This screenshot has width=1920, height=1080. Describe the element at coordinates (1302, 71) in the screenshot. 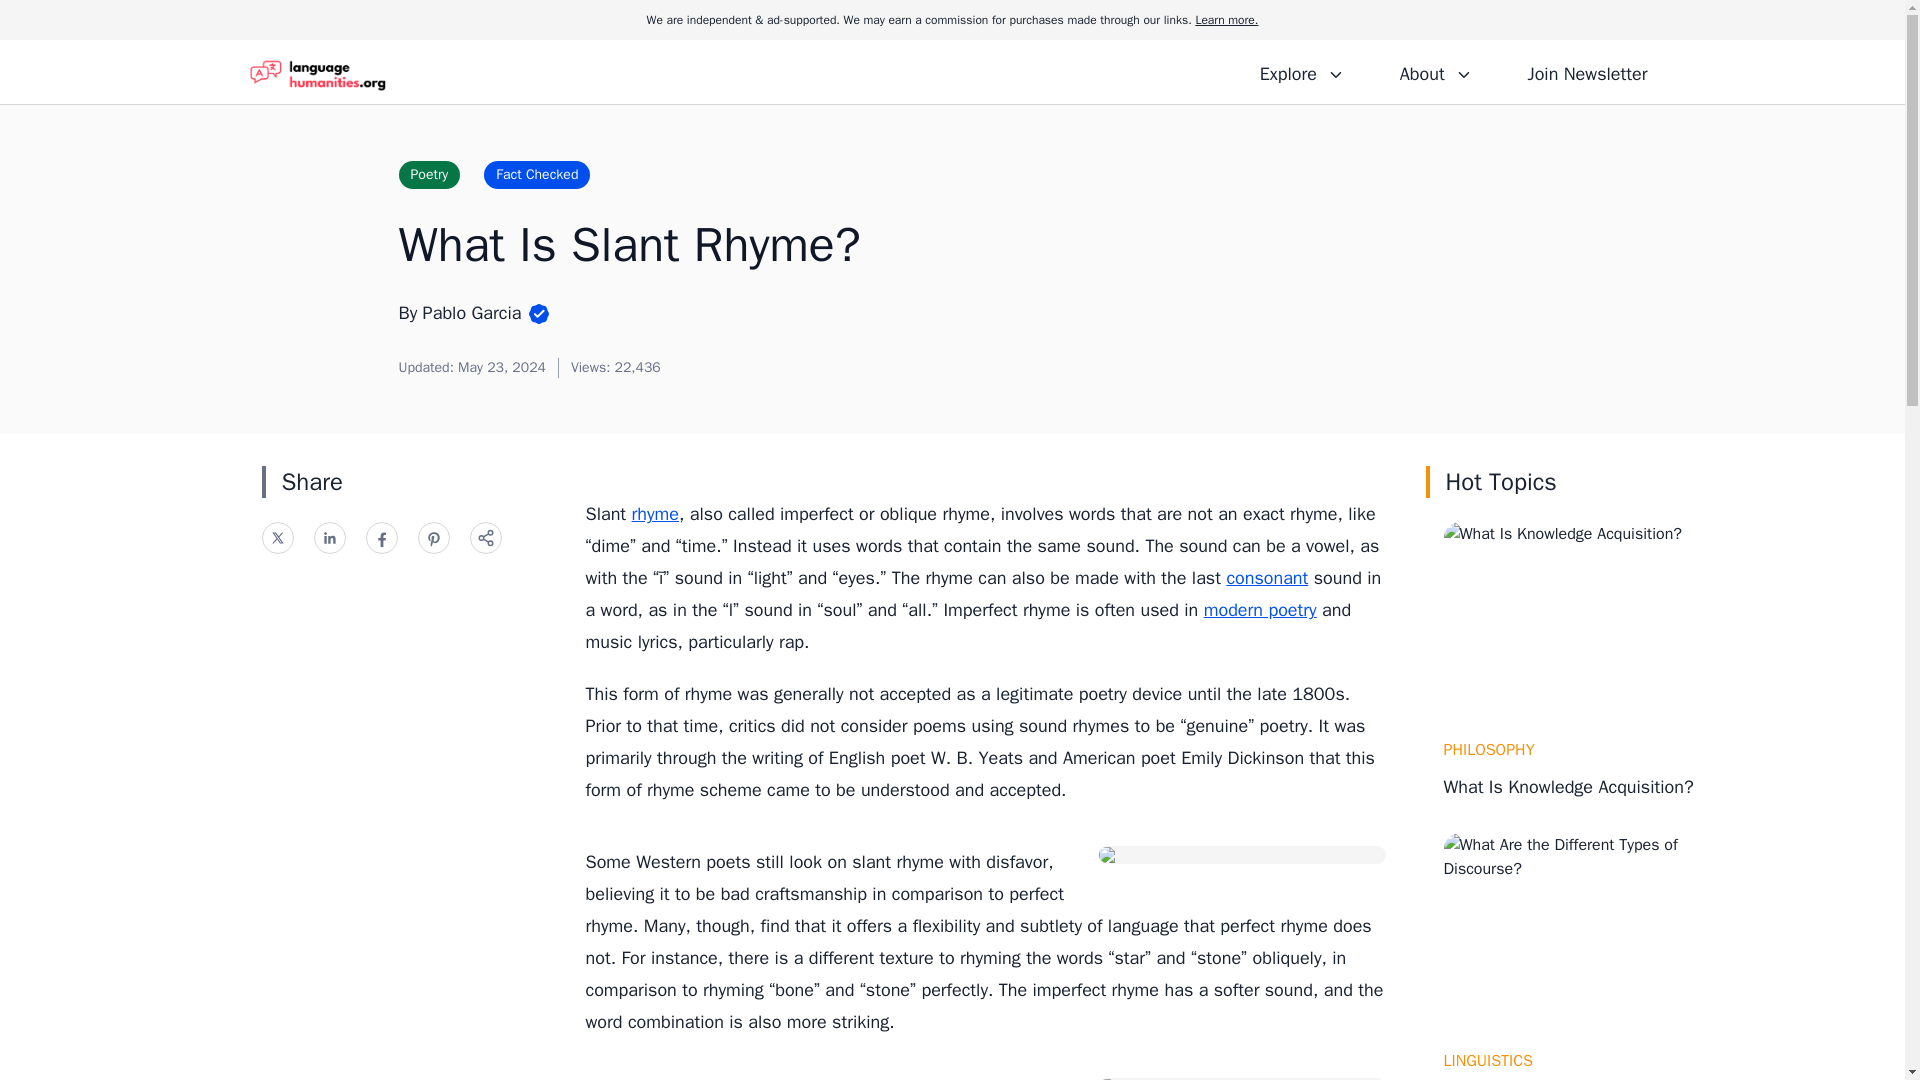

I see `Explore` at that location.